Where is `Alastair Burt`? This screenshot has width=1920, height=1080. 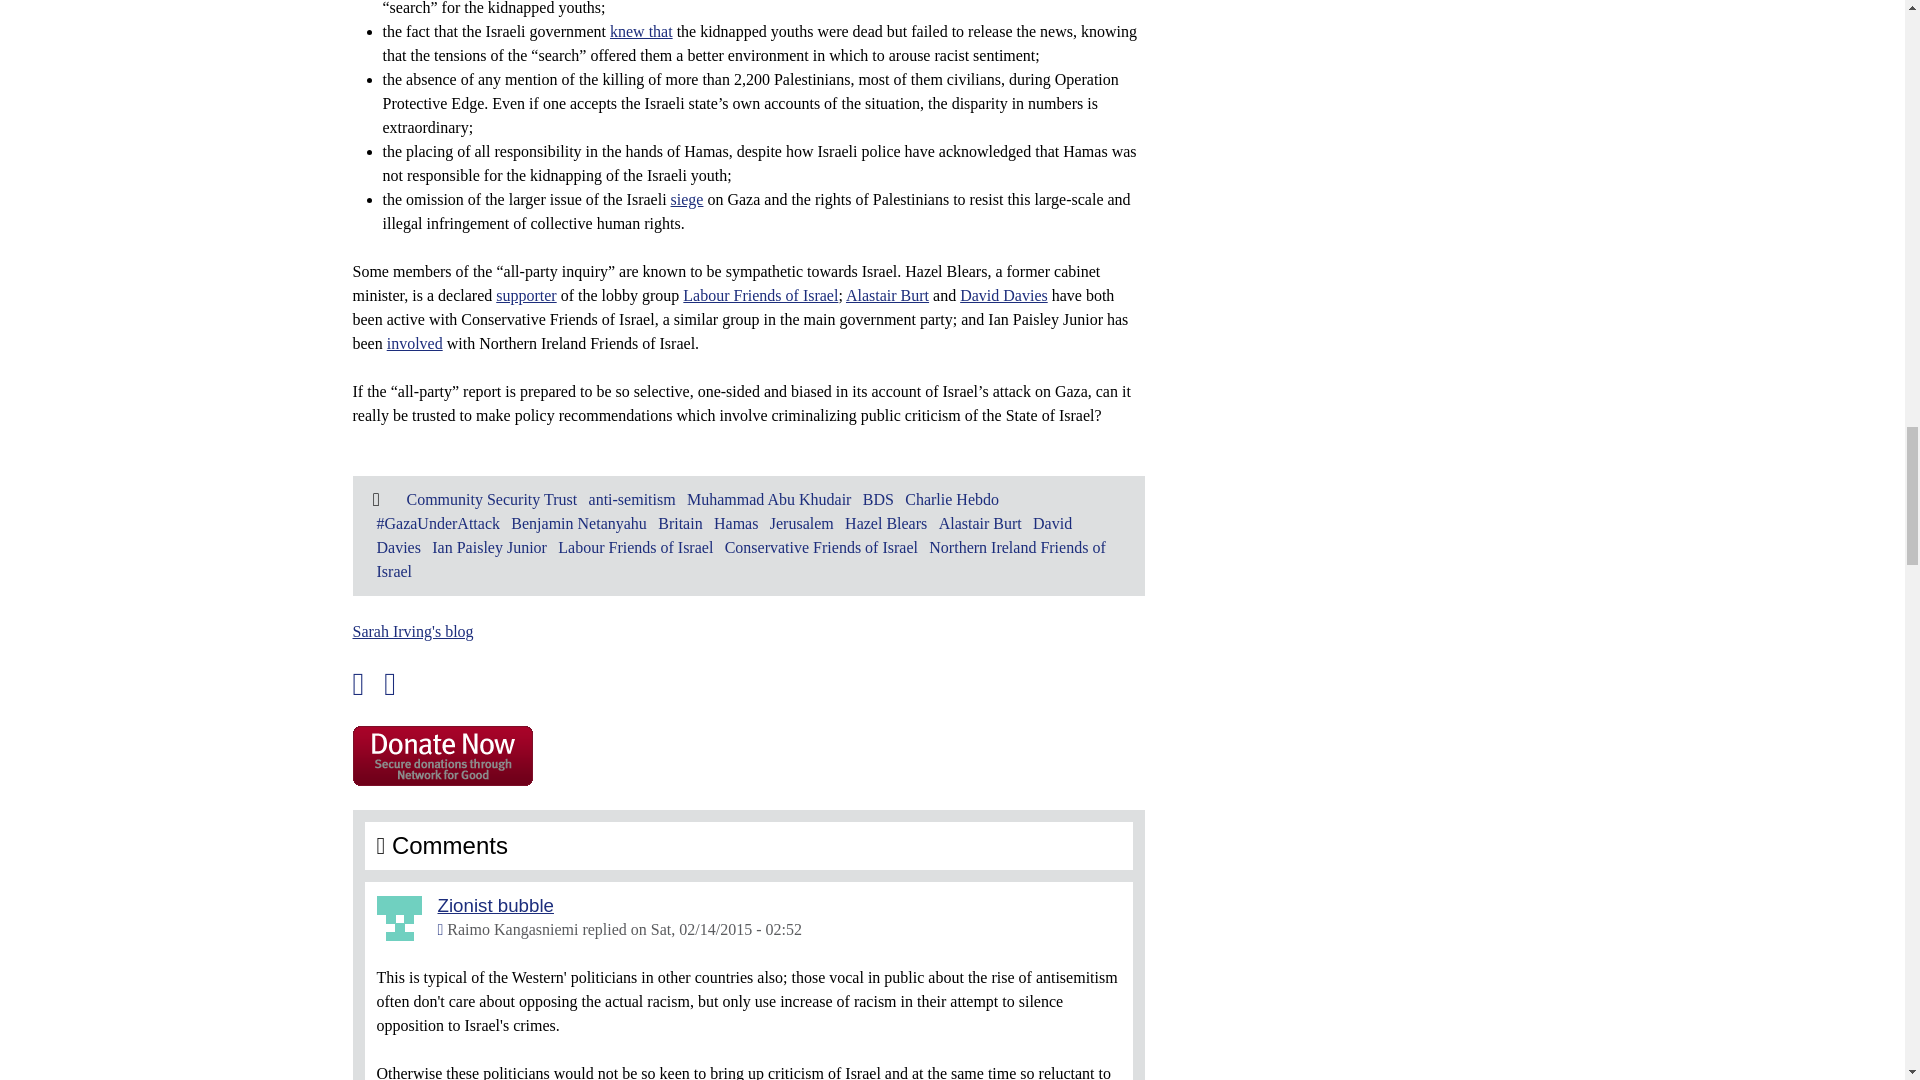
Alastair Burt is located at coordinates (888, 295).